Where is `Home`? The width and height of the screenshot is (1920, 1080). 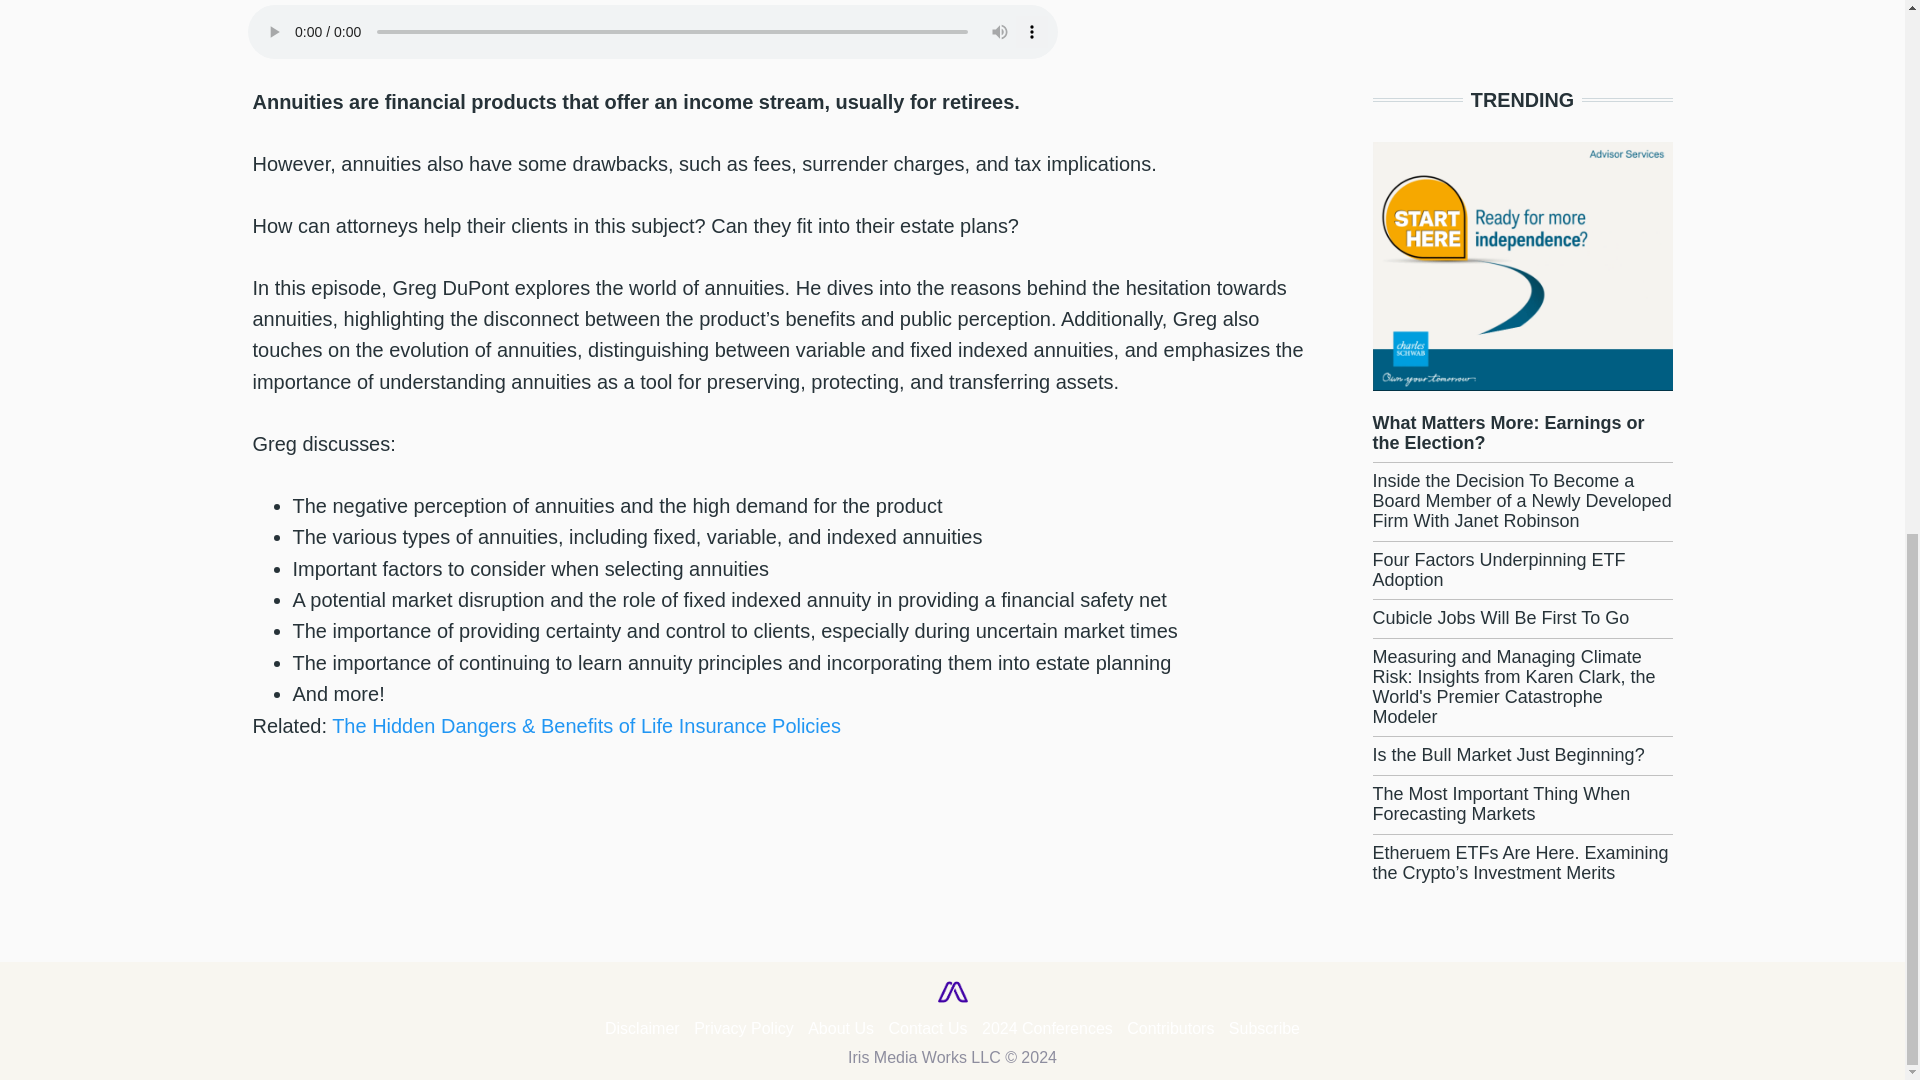
Home is located at coordinates (951, 990).